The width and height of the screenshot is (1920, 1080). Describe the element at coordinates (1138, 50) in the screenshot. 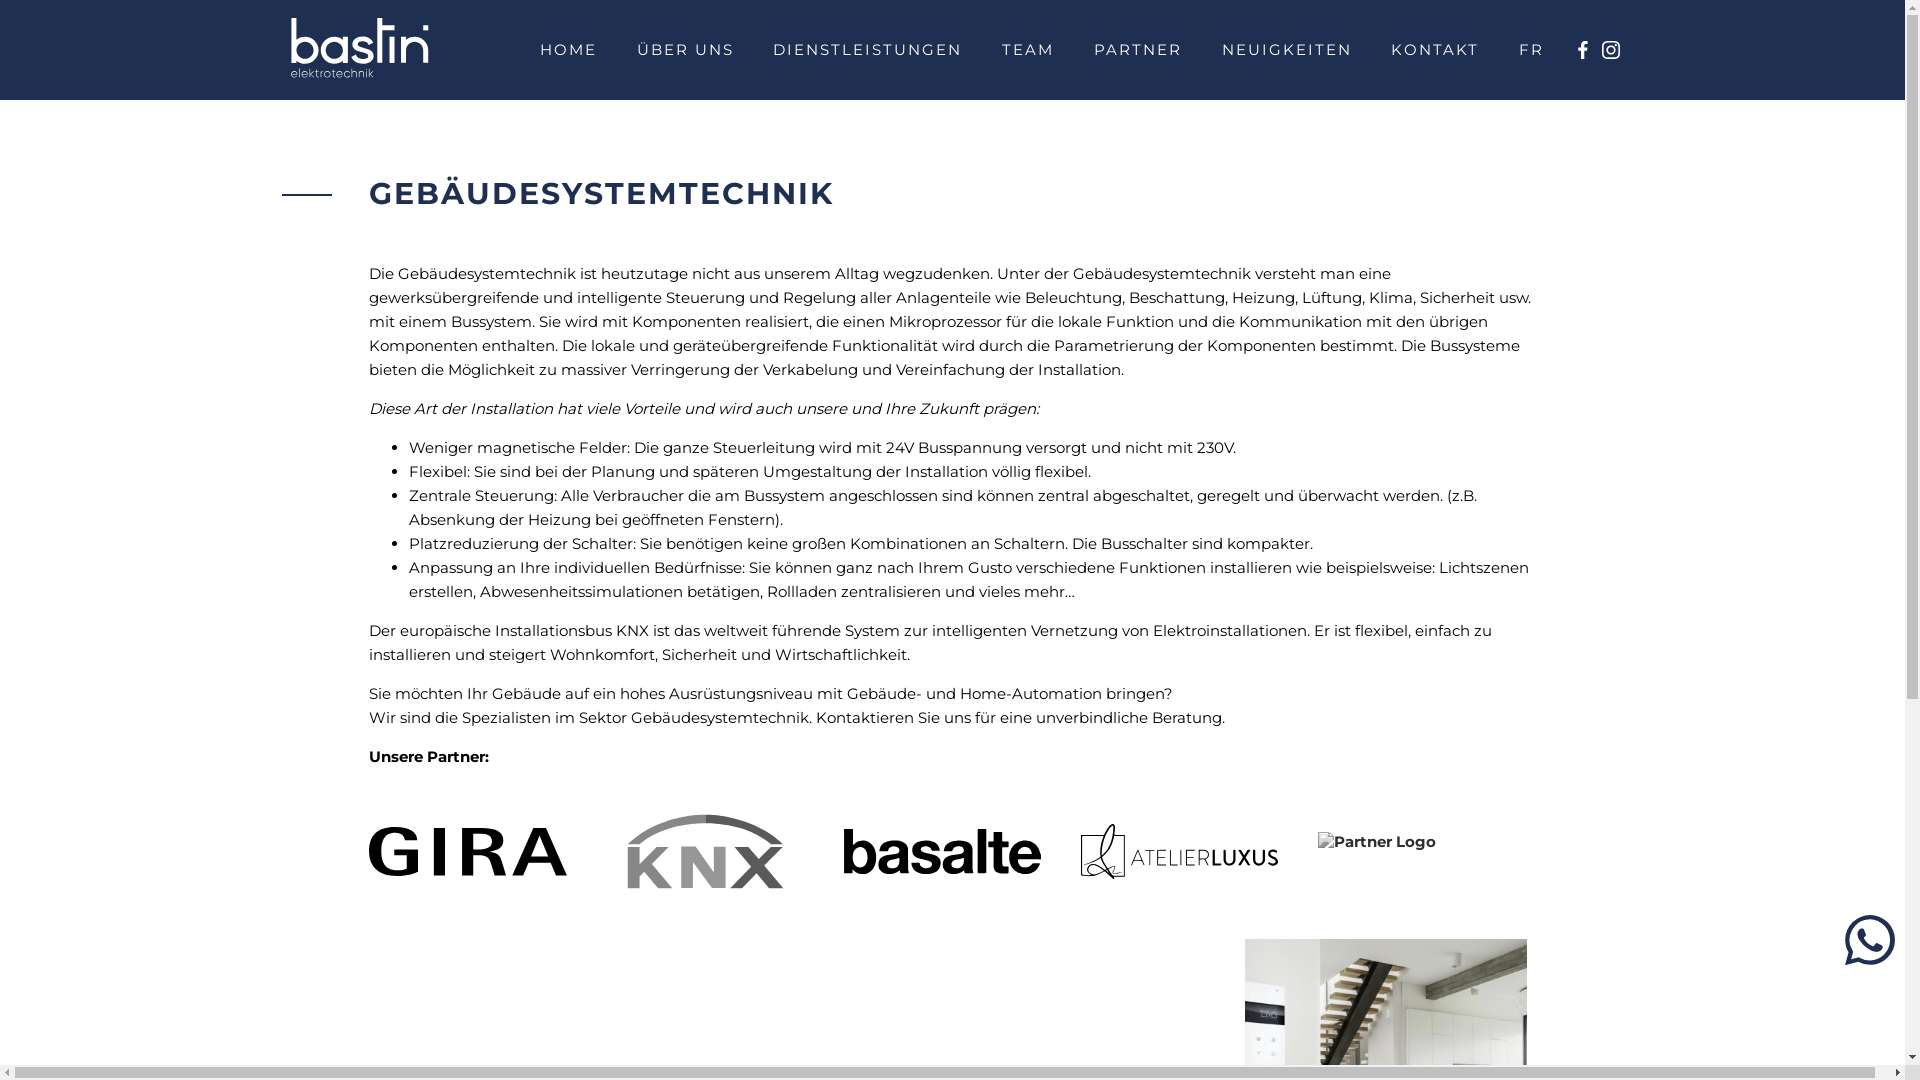

I see `PARTNER` at that location.